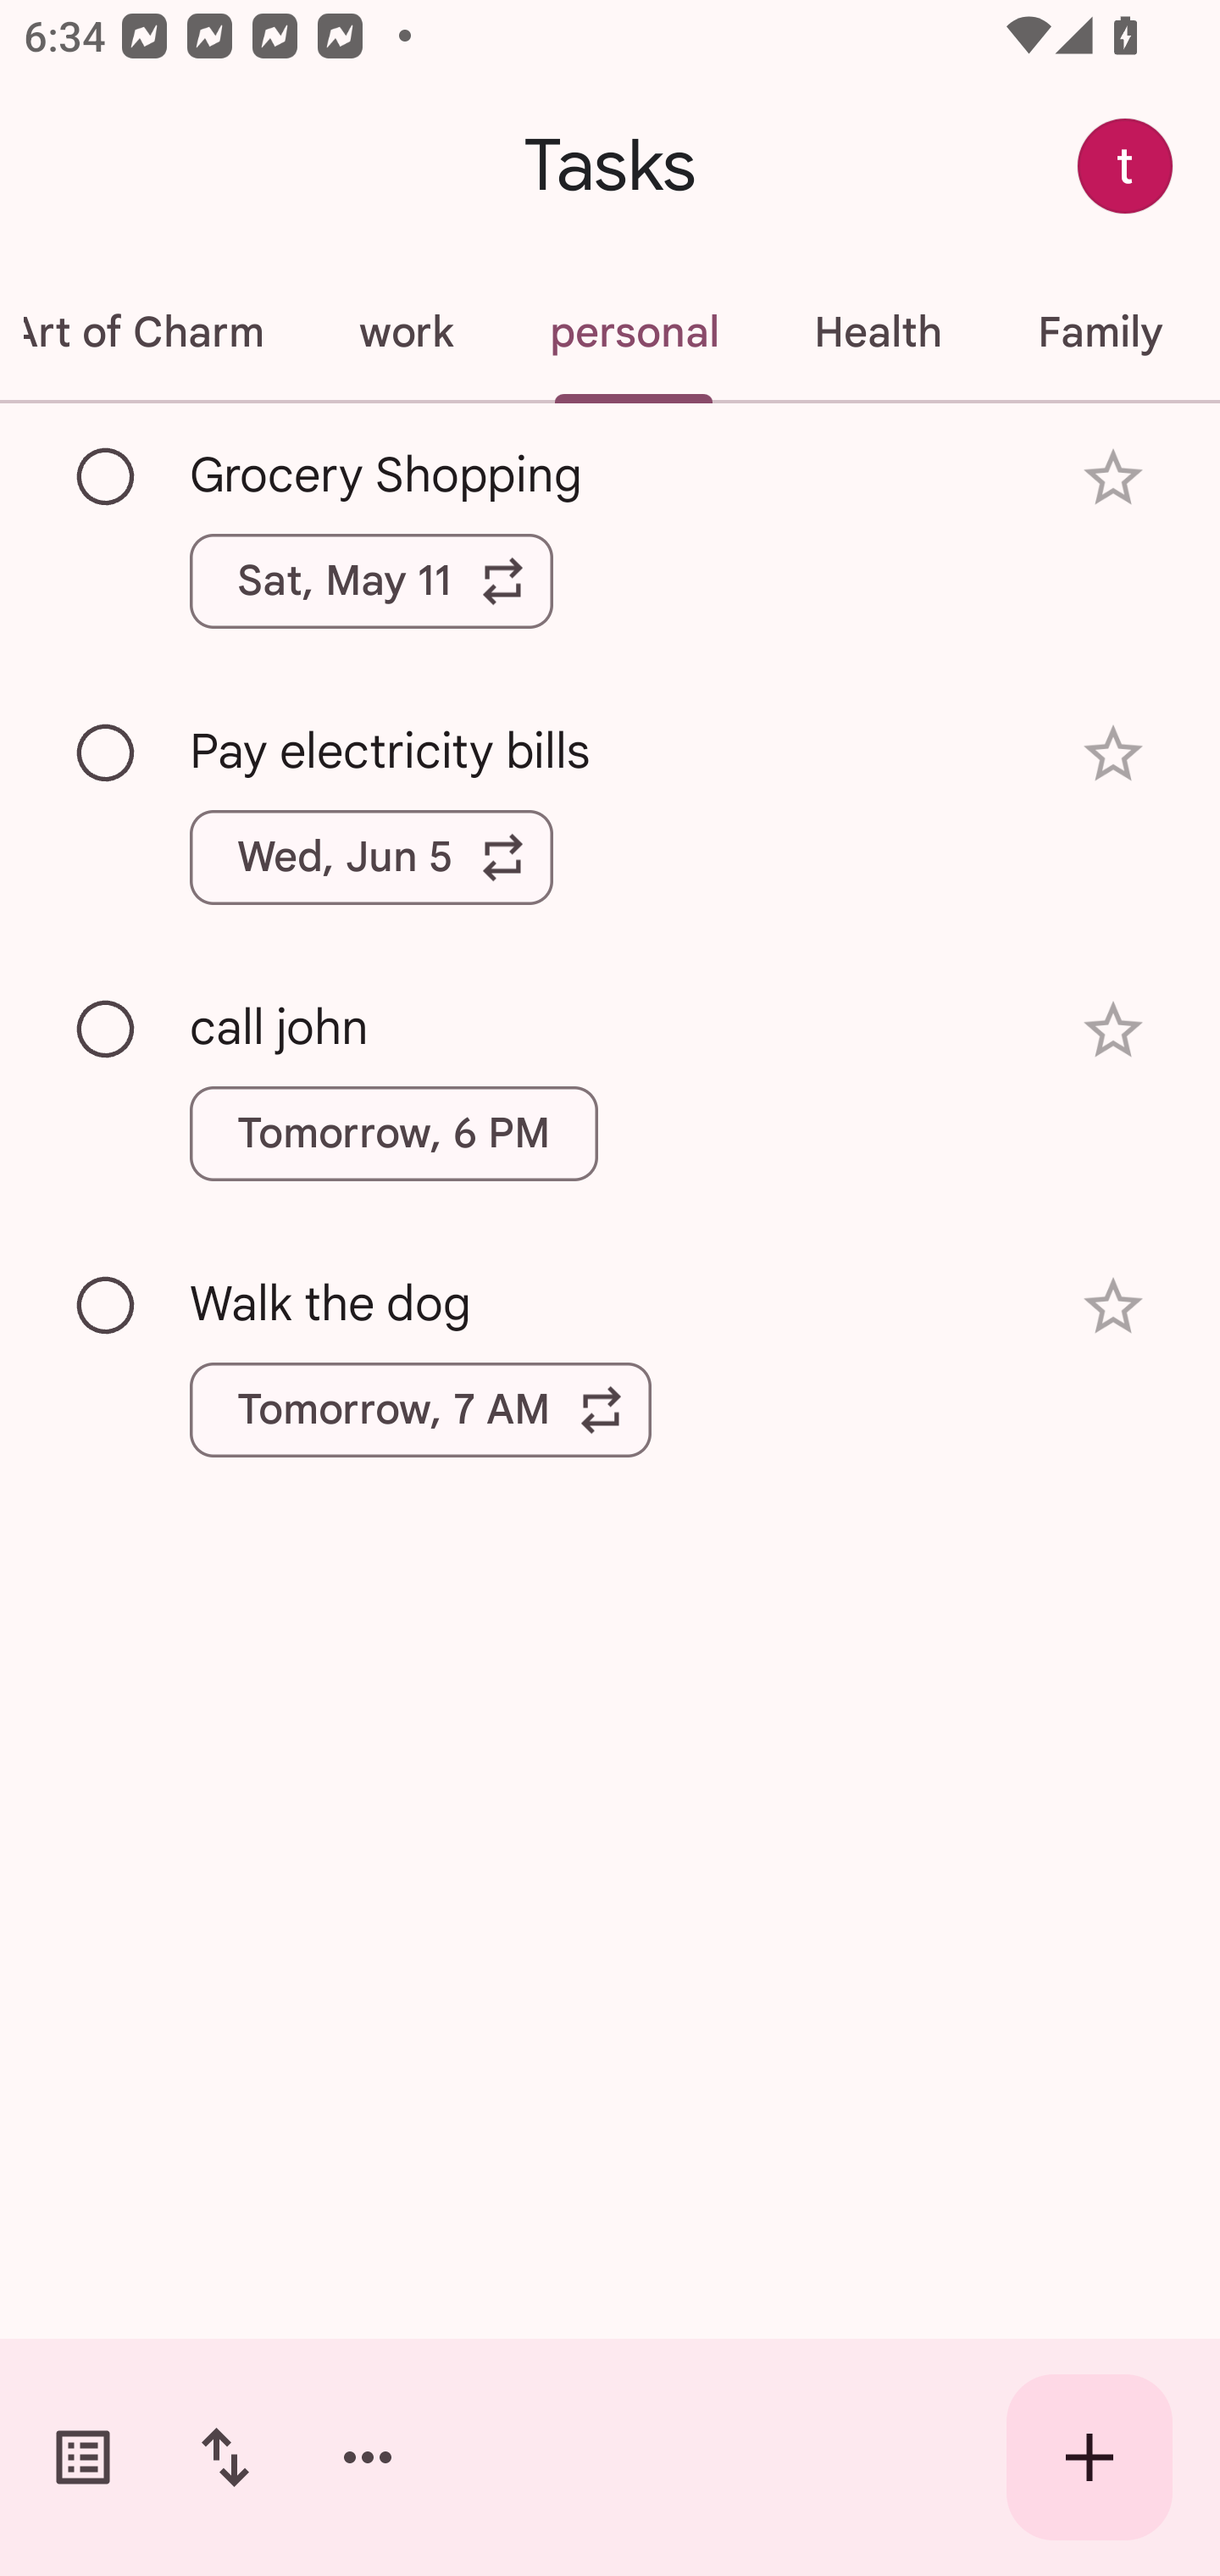  I want to click on Add star, so click(1113, 478).